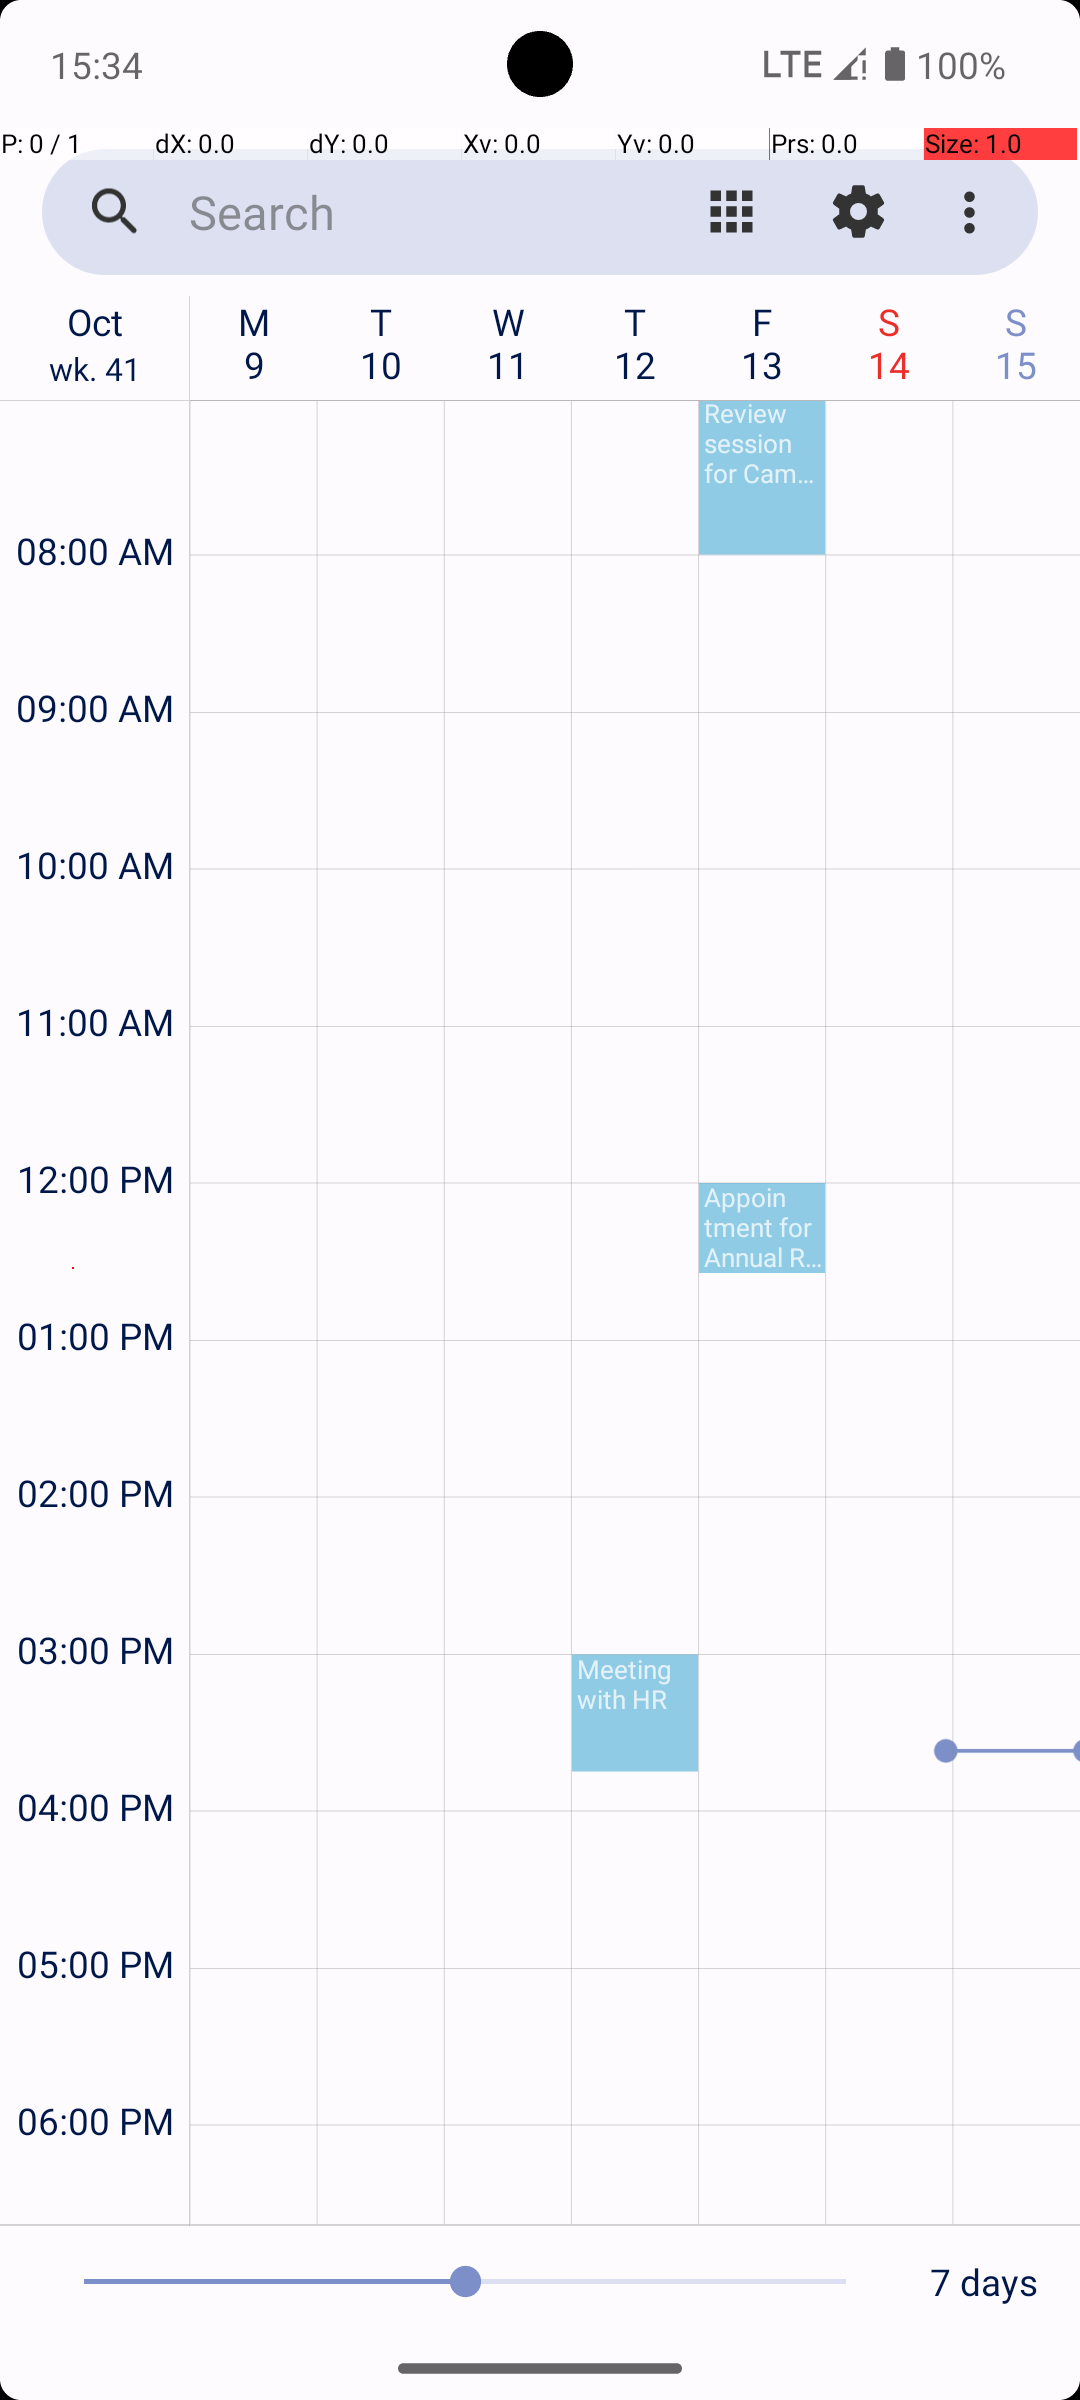 This screenshot has height=2400, width=1080. Describe the element at coordinates (984, 2282) in the screenshot. I see `7 days` at that location.